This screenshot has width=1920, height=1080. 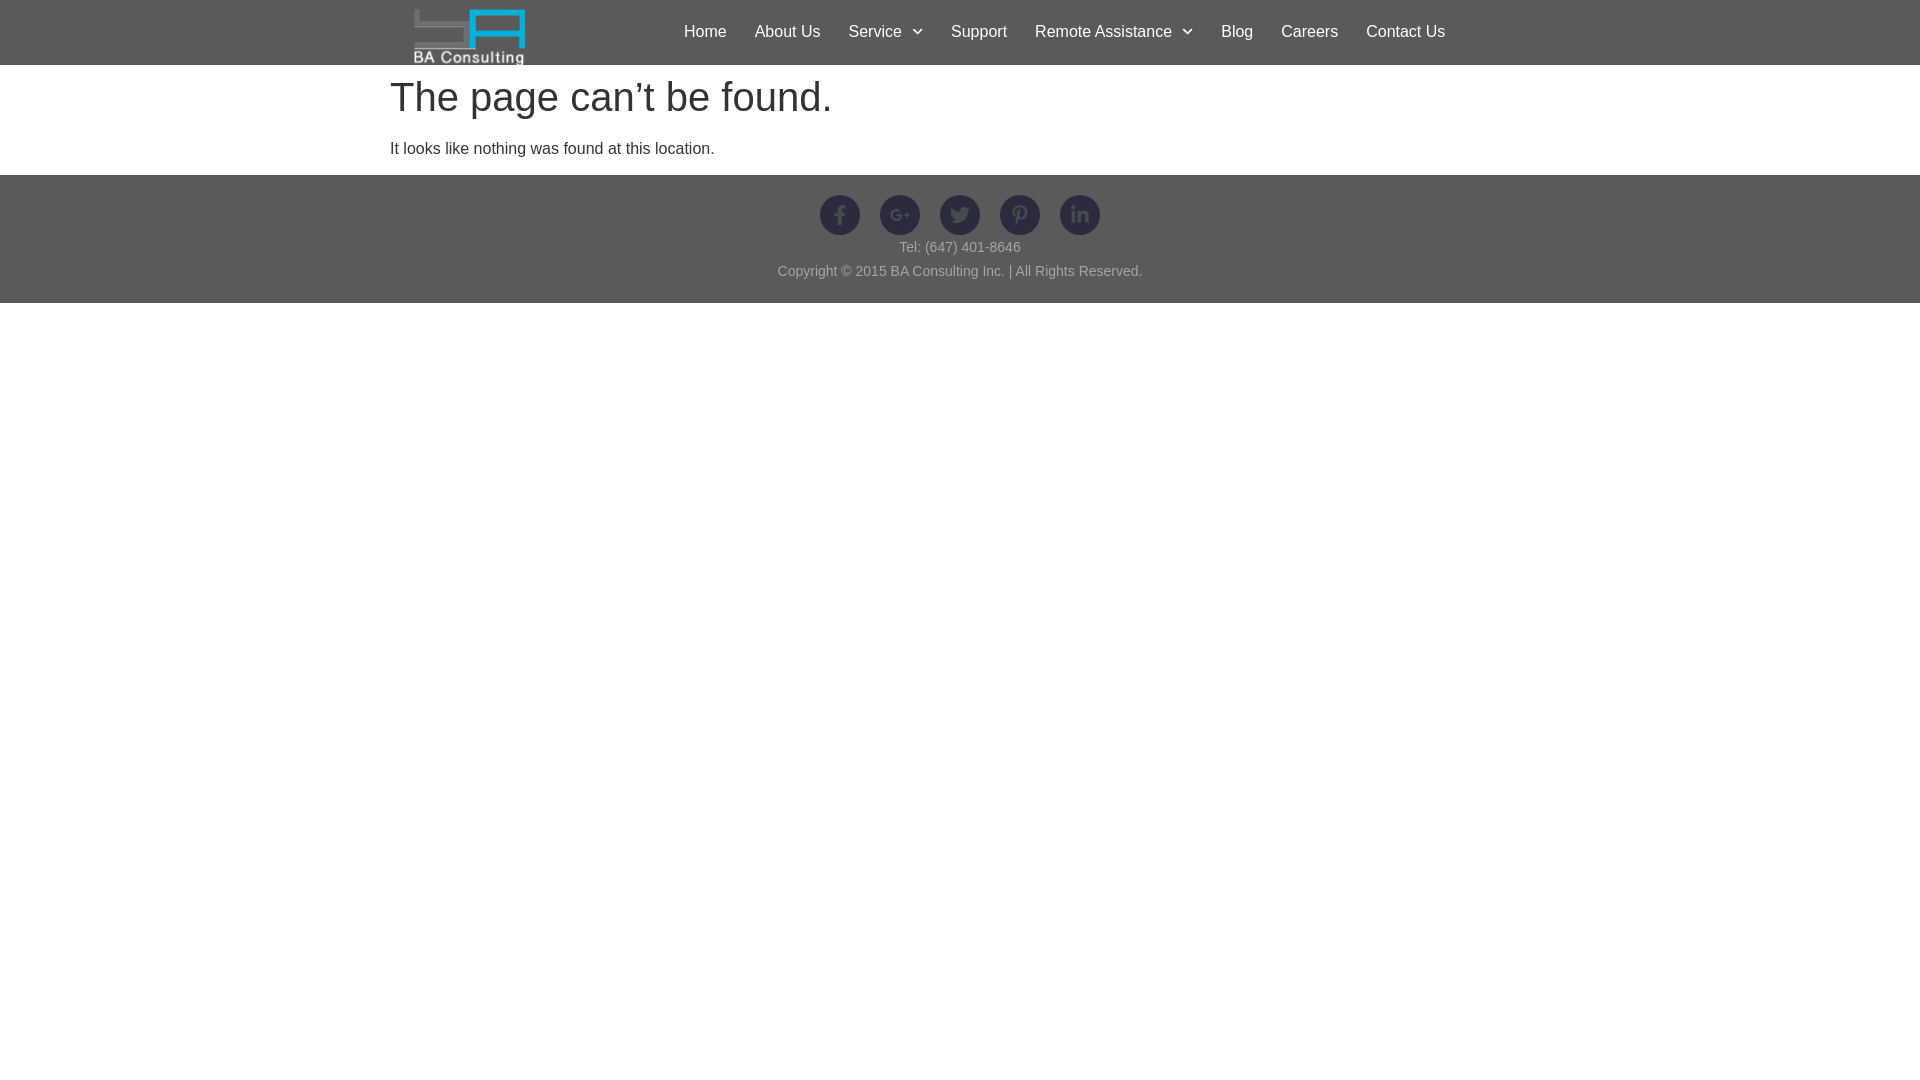 What do you see at coordinates (886, 32) in the screenshot?
I see `Service` at bounding box center [886, 32].